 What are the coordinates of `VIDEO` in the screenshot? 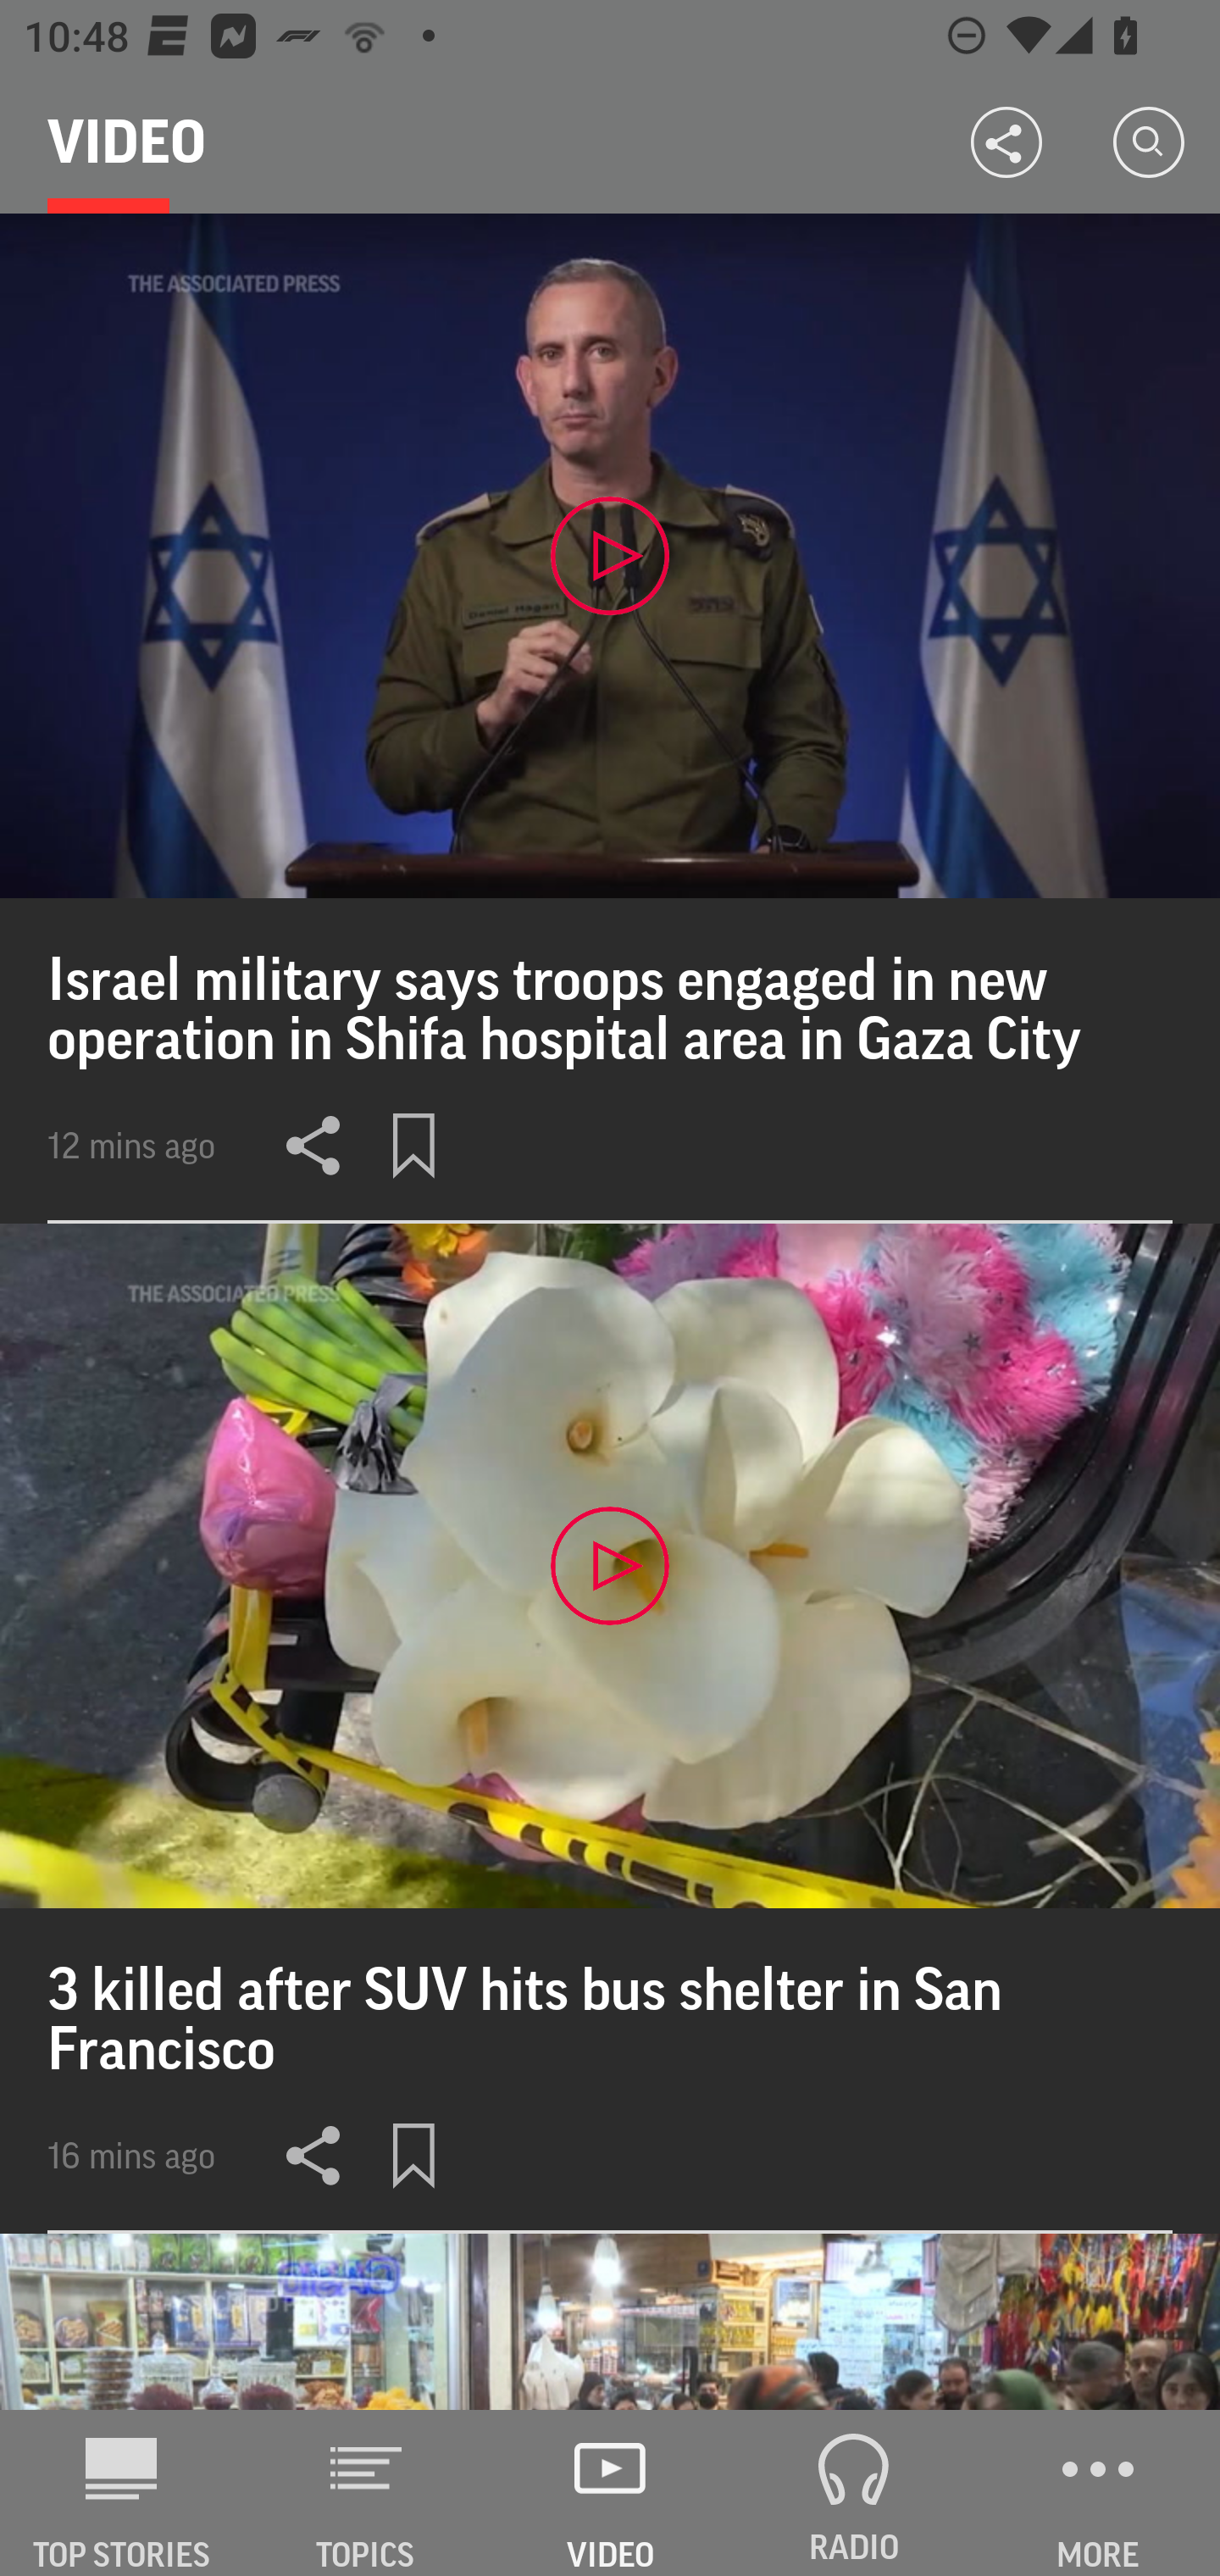 It's located at (610, 2493).